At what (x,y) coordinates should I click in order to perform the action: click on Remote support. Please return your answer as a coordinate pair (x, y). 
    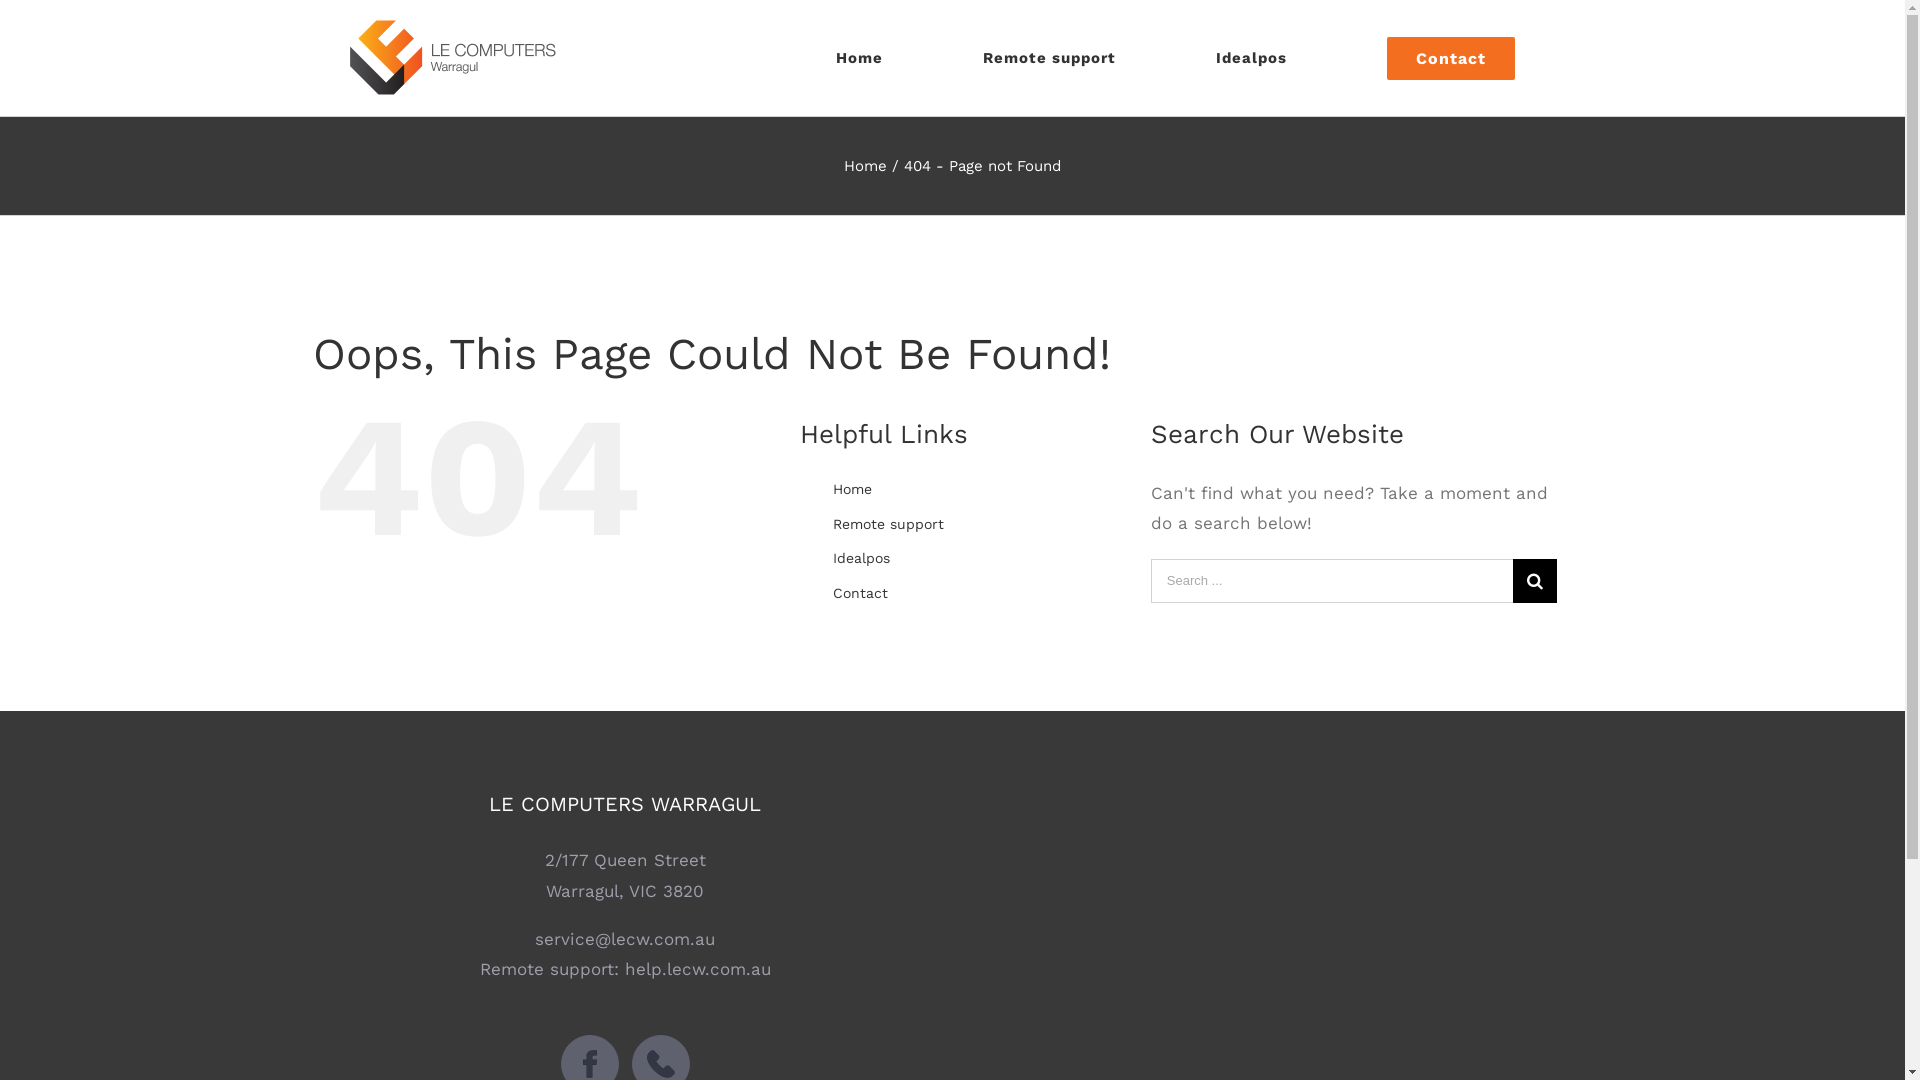
    Looking at the image, I should click on (1048, 58).